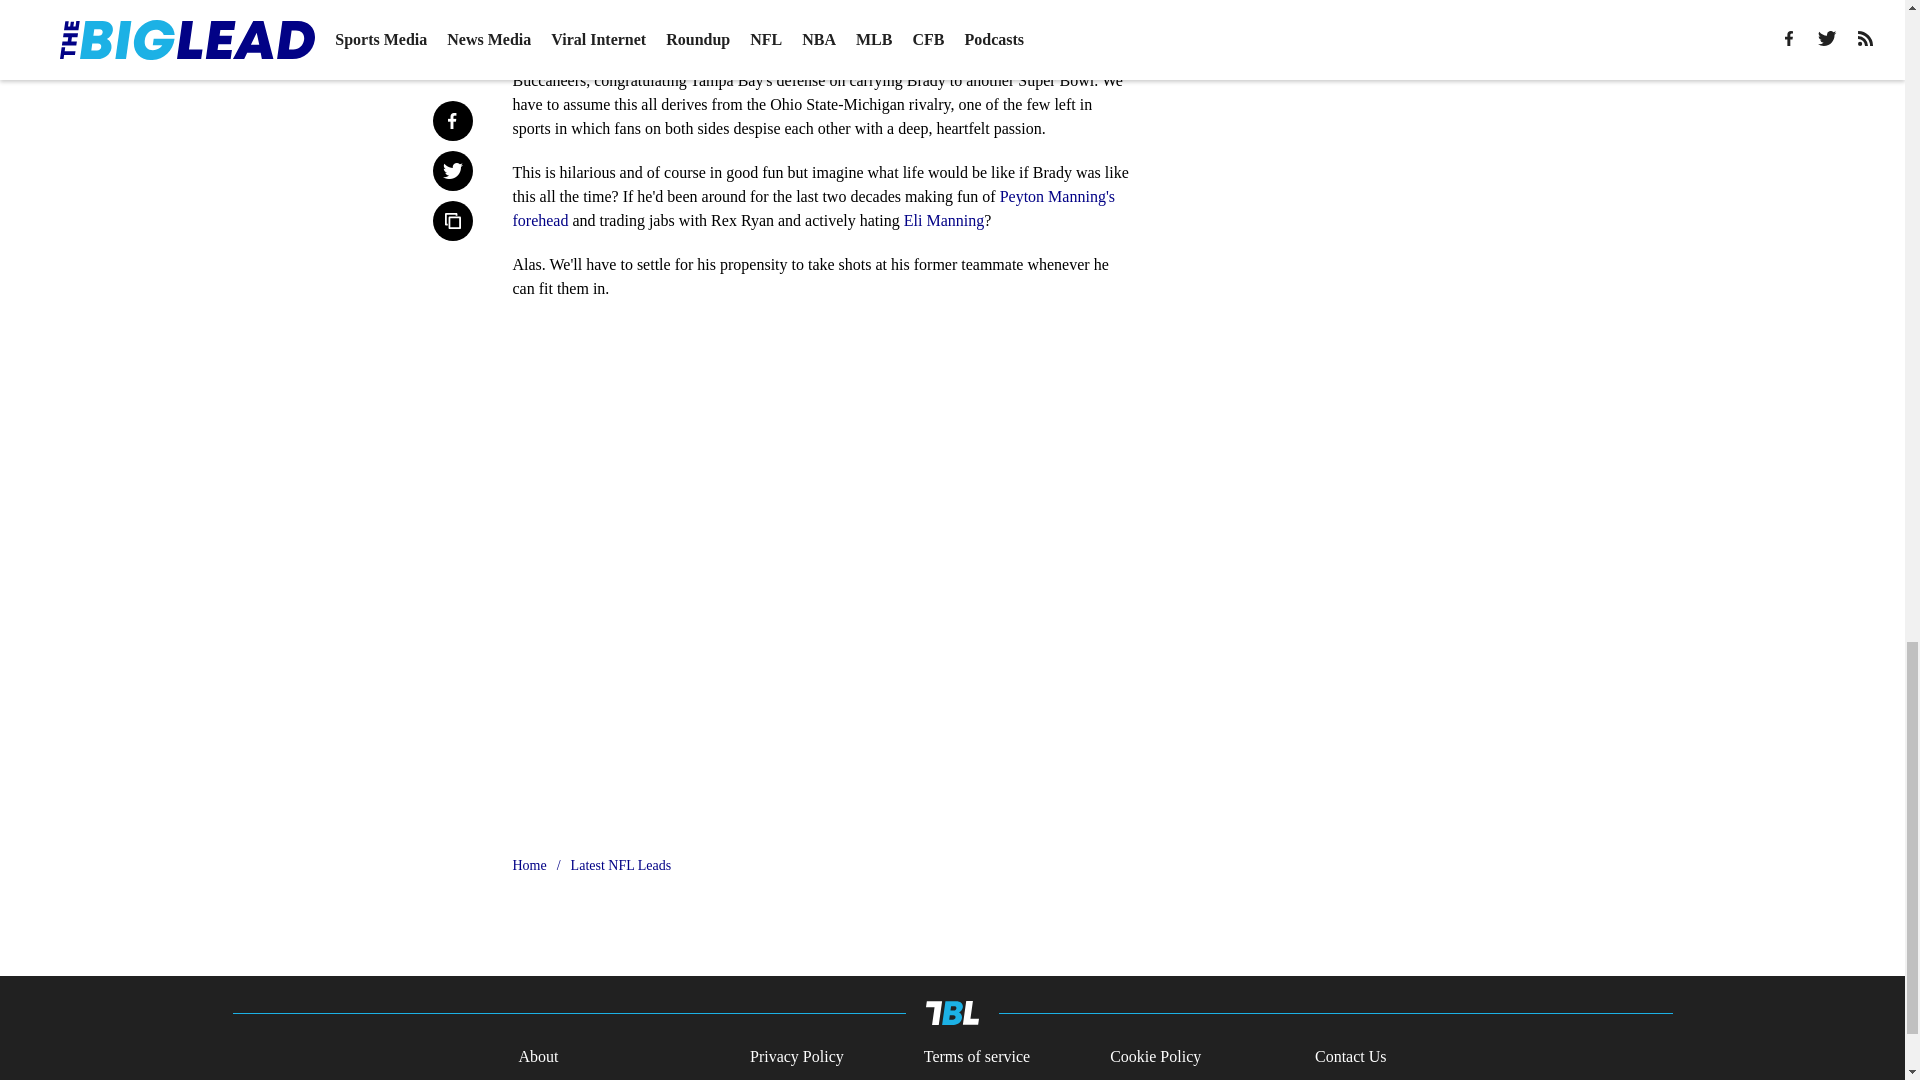 The width and height of the screenshot is (1920, 1080). What do you see at coordinates (1350, 1057) in the screenshot?
I see `Contact Us` at bounding box center [1350, 1057].